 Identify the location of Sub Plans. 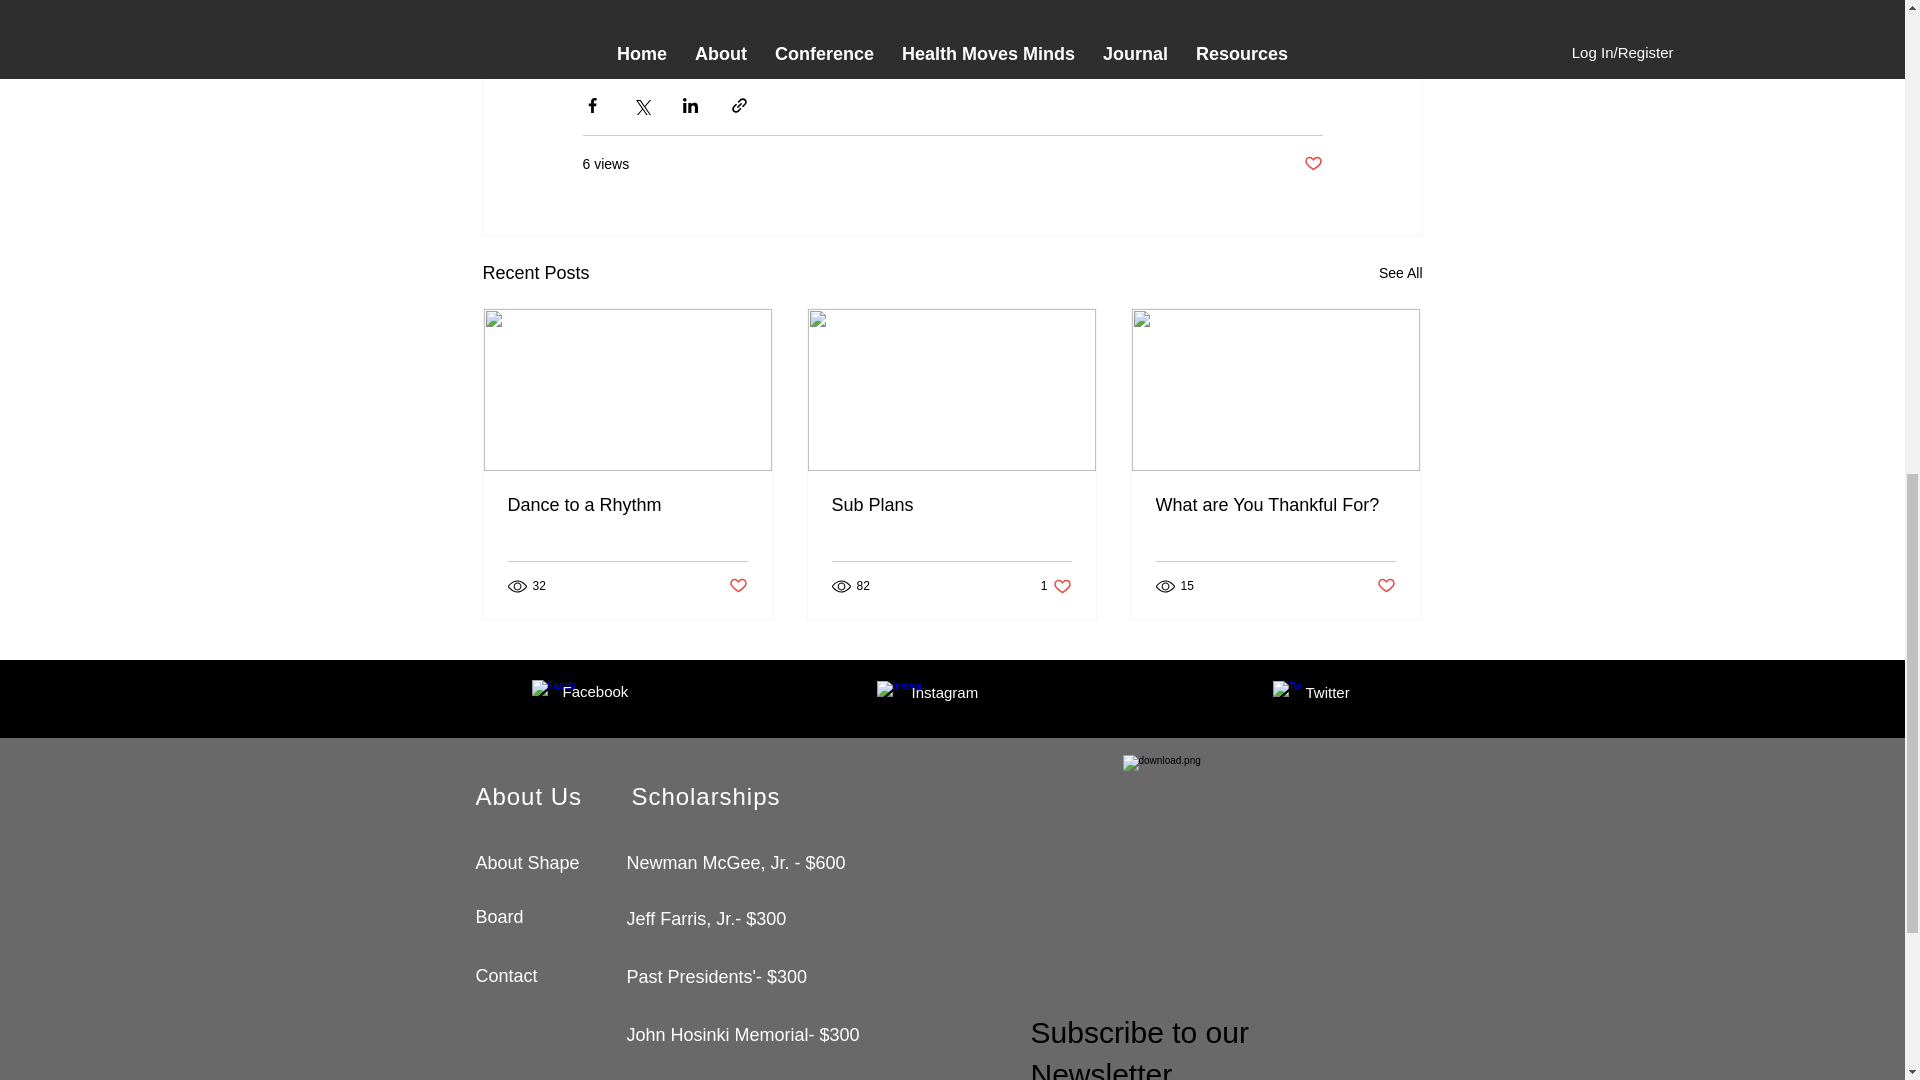
(951, 505).